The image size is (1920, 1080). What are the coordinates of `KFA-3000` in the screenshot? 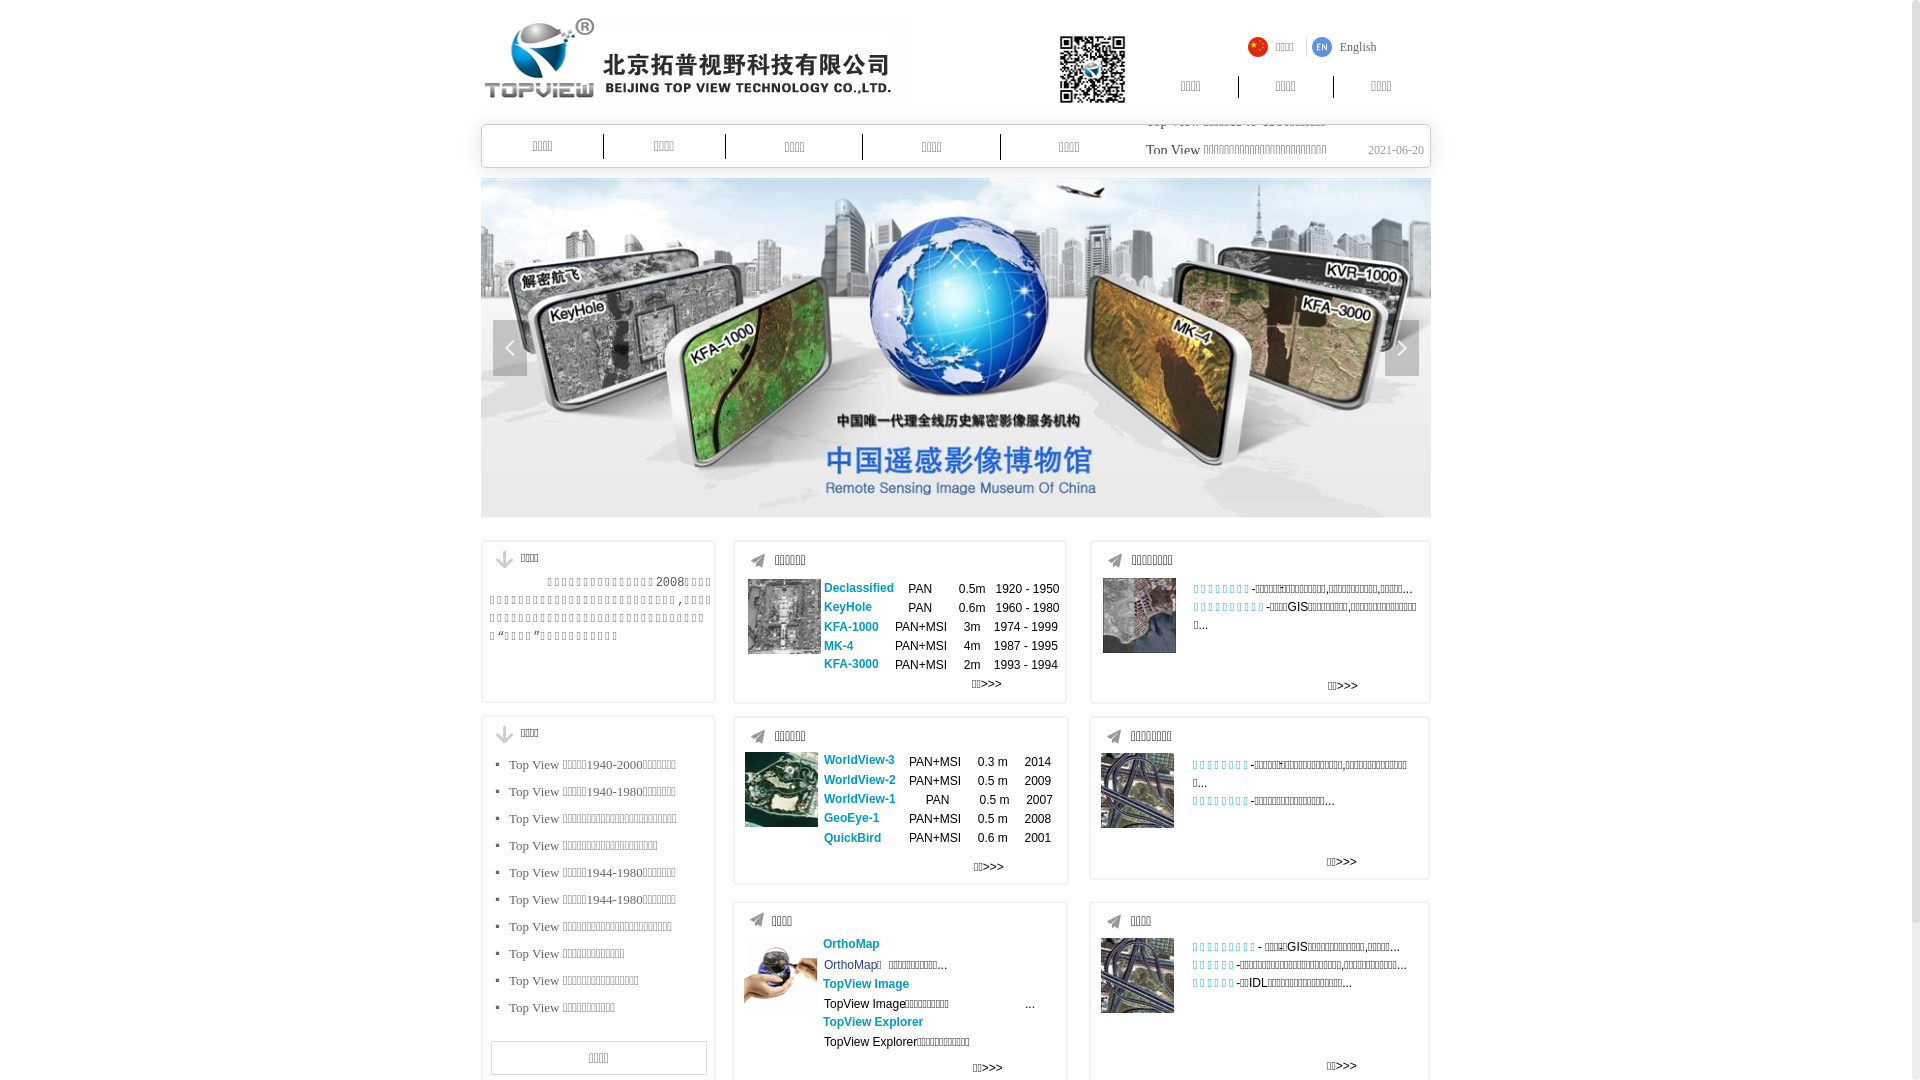 It's located at (852, 664).